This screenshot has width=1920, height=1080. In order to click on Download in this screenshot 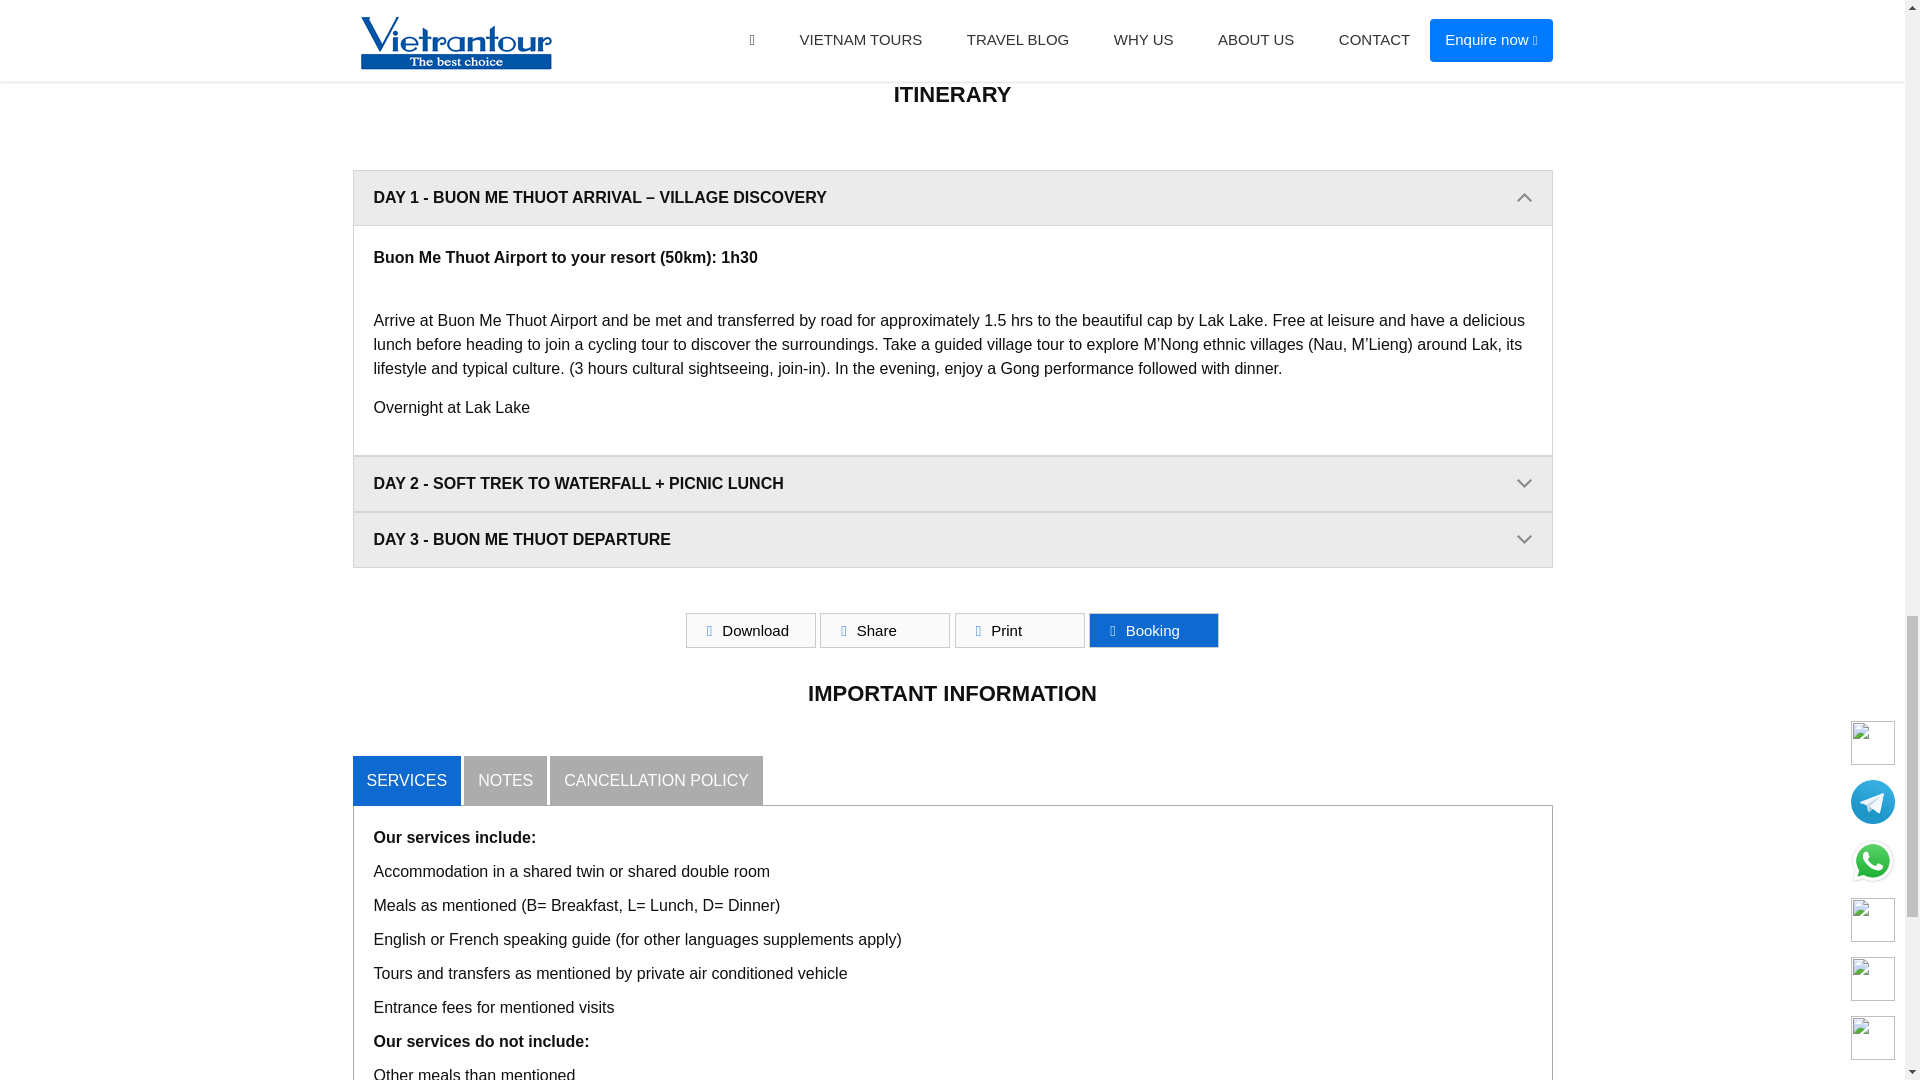, I will do `click(750, 630)`.